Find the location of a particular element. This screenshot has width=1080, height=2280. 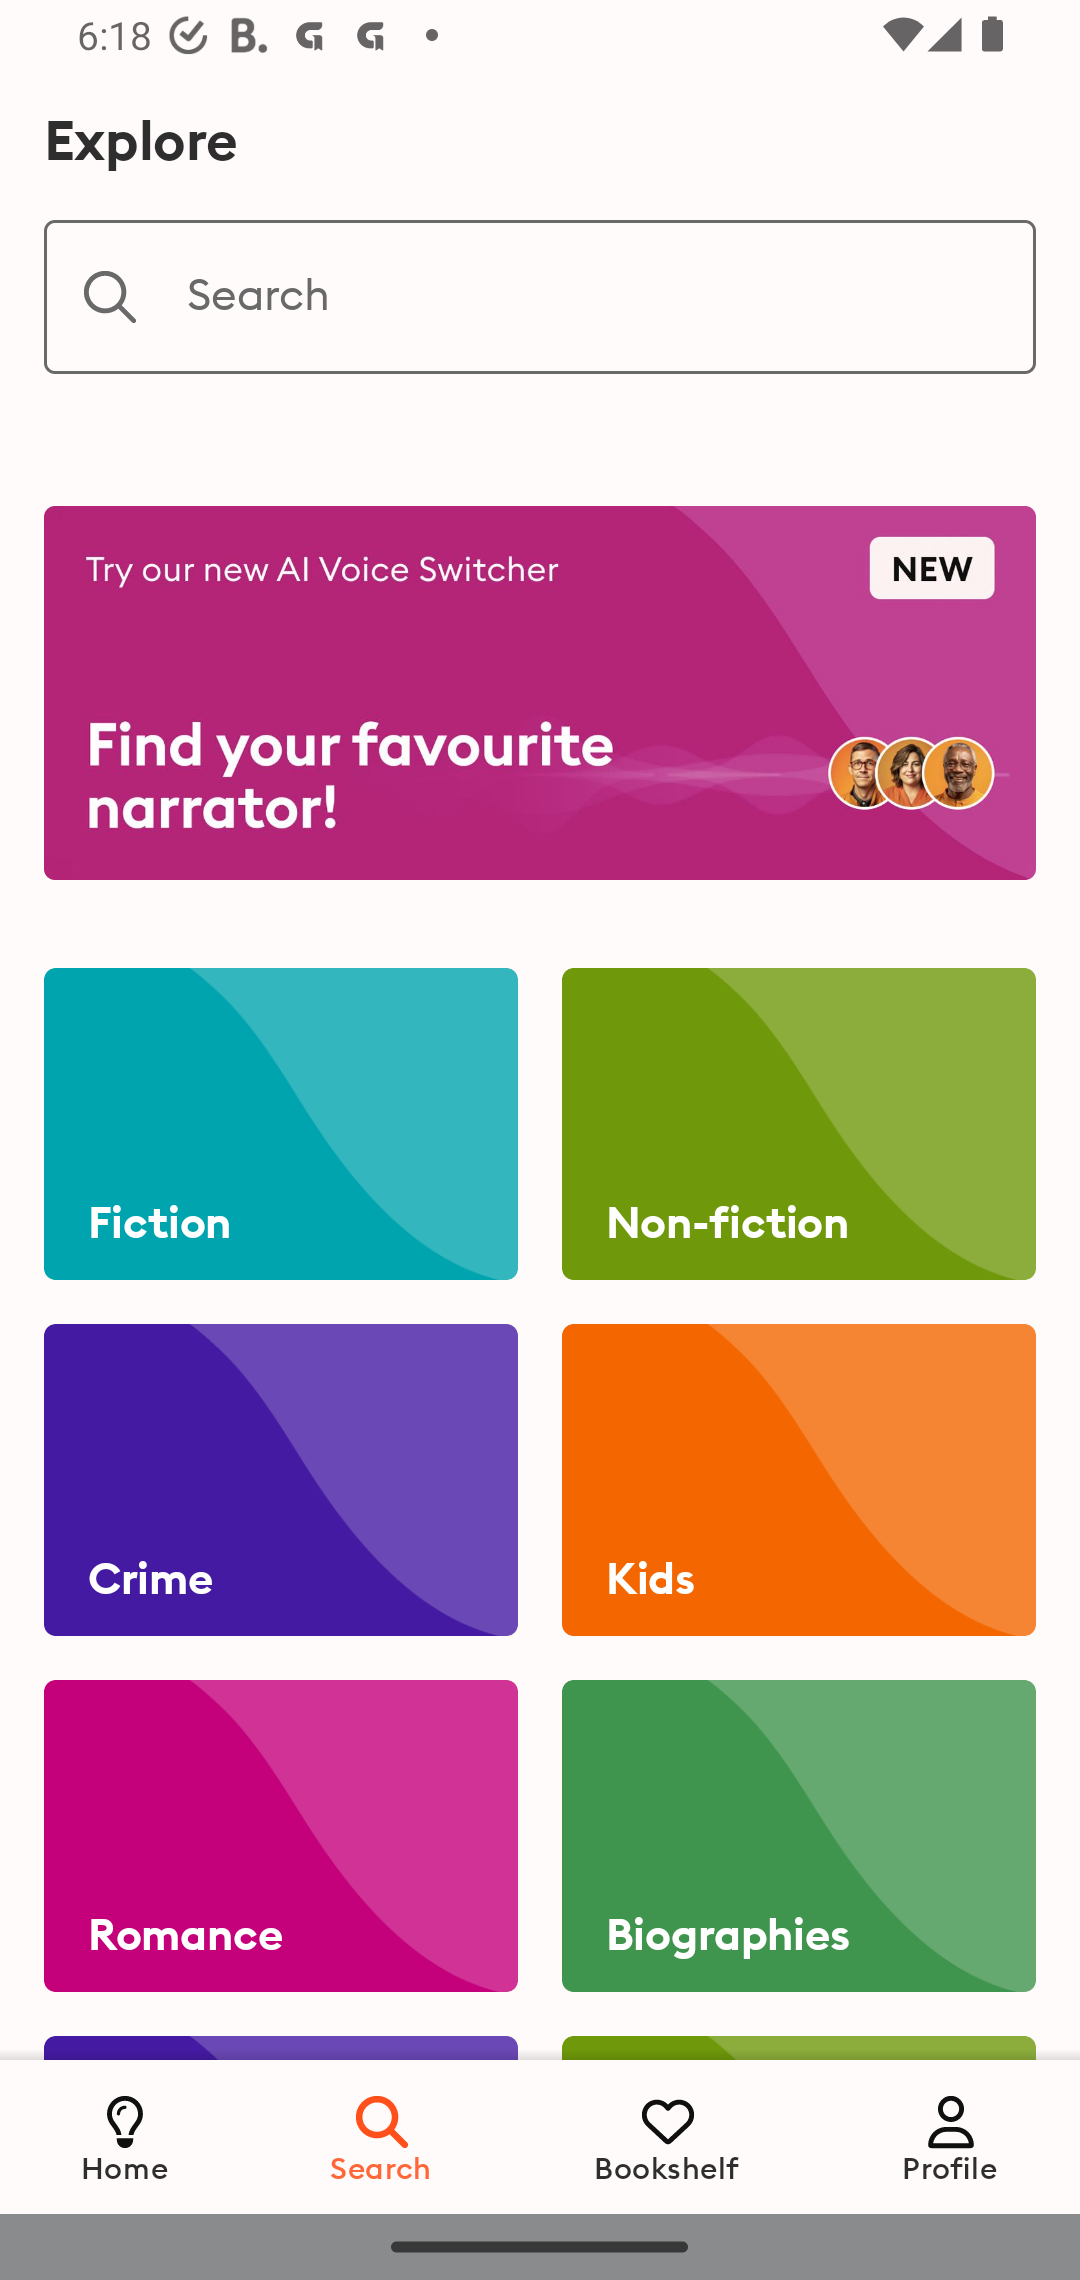

Non-fiction is located at coordinates (798, 1124).